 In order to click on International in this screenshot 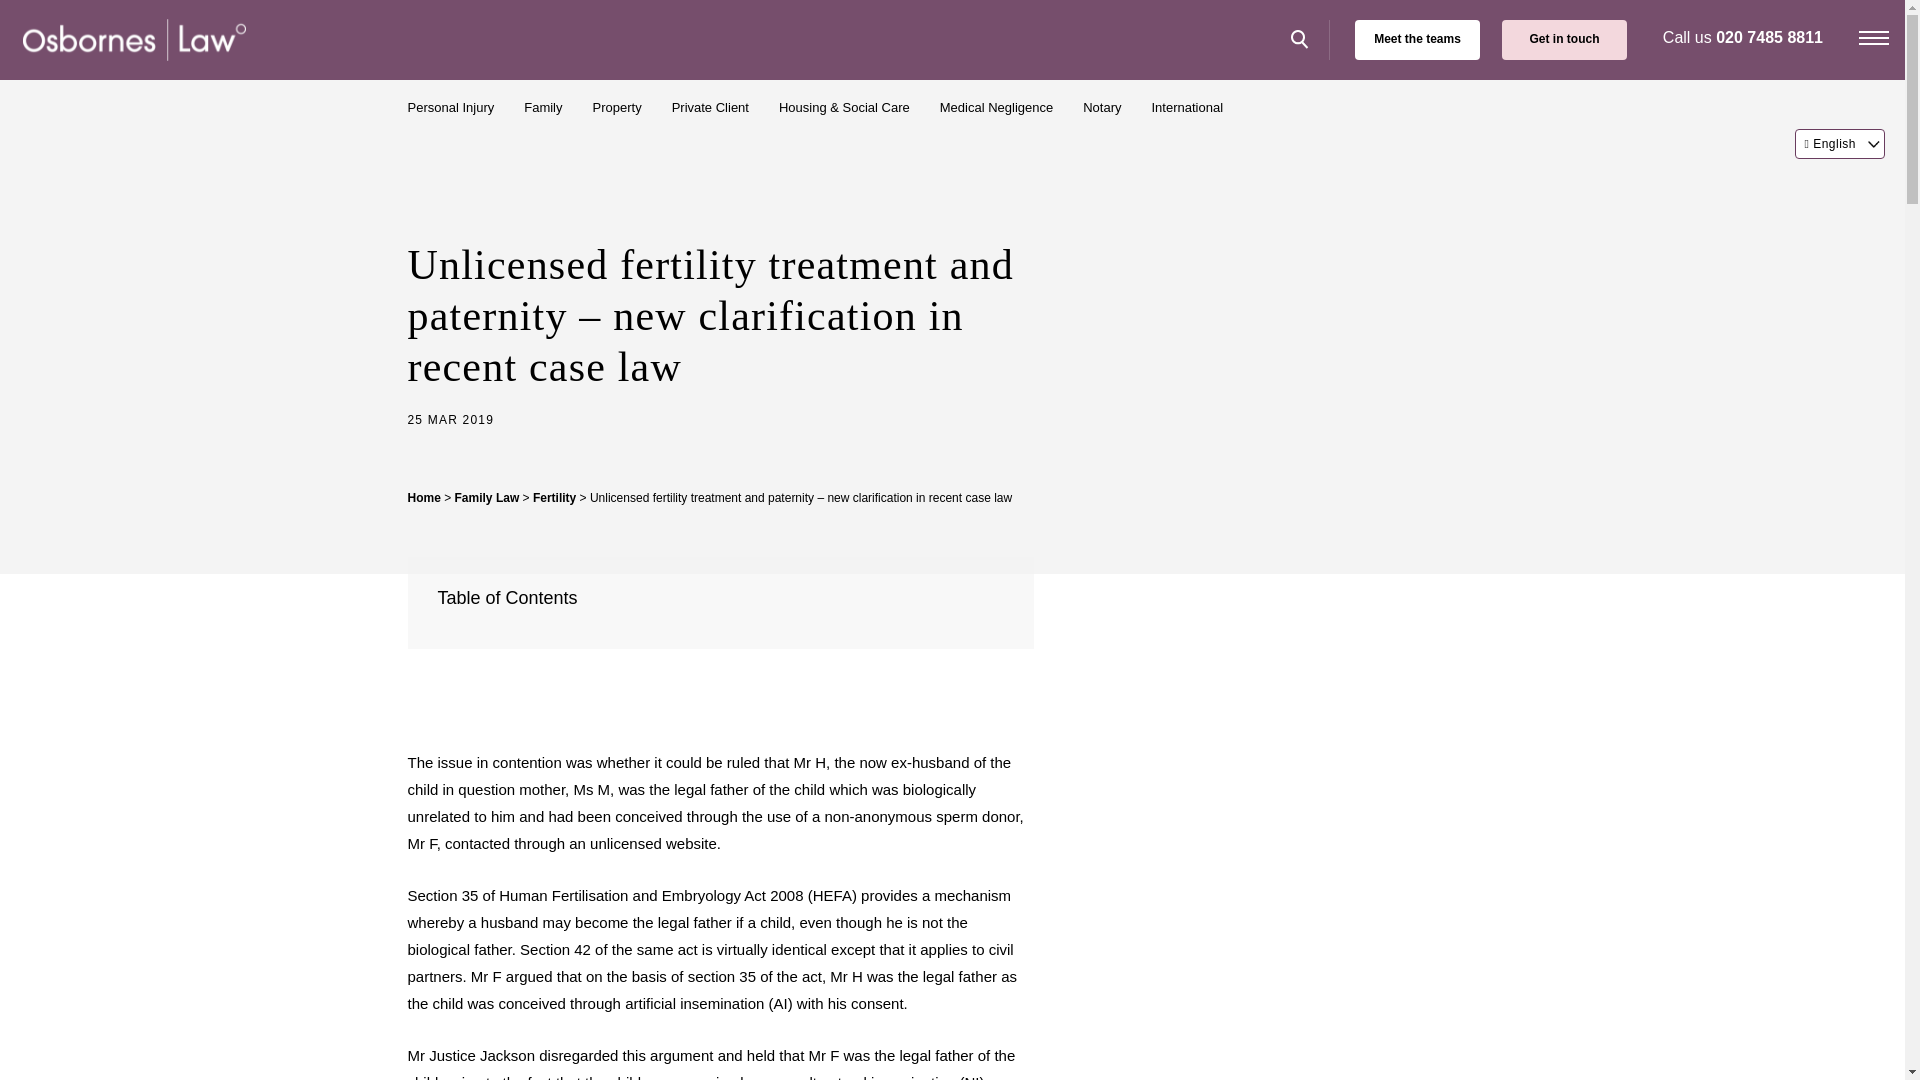, I will do `click(1188, 108)`.